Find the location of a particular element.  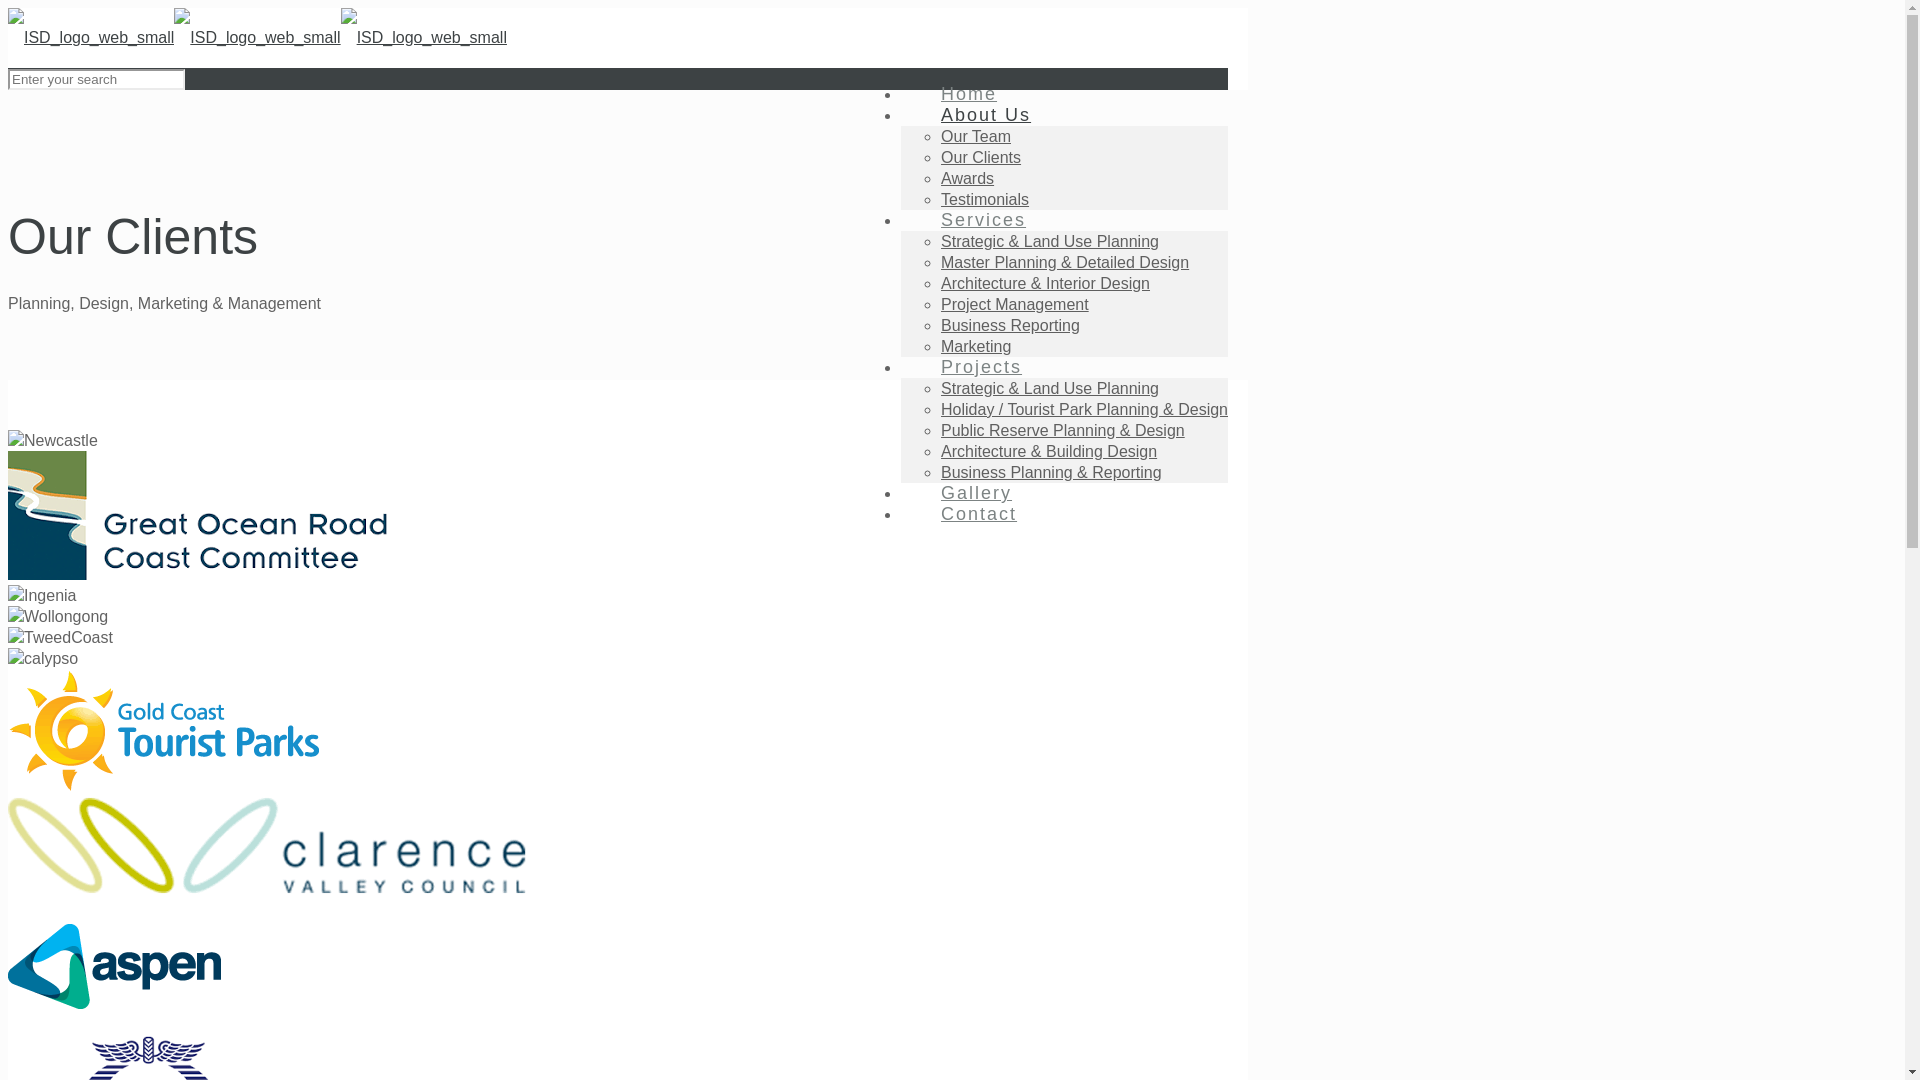

Services is located at coordinates (974, 220).